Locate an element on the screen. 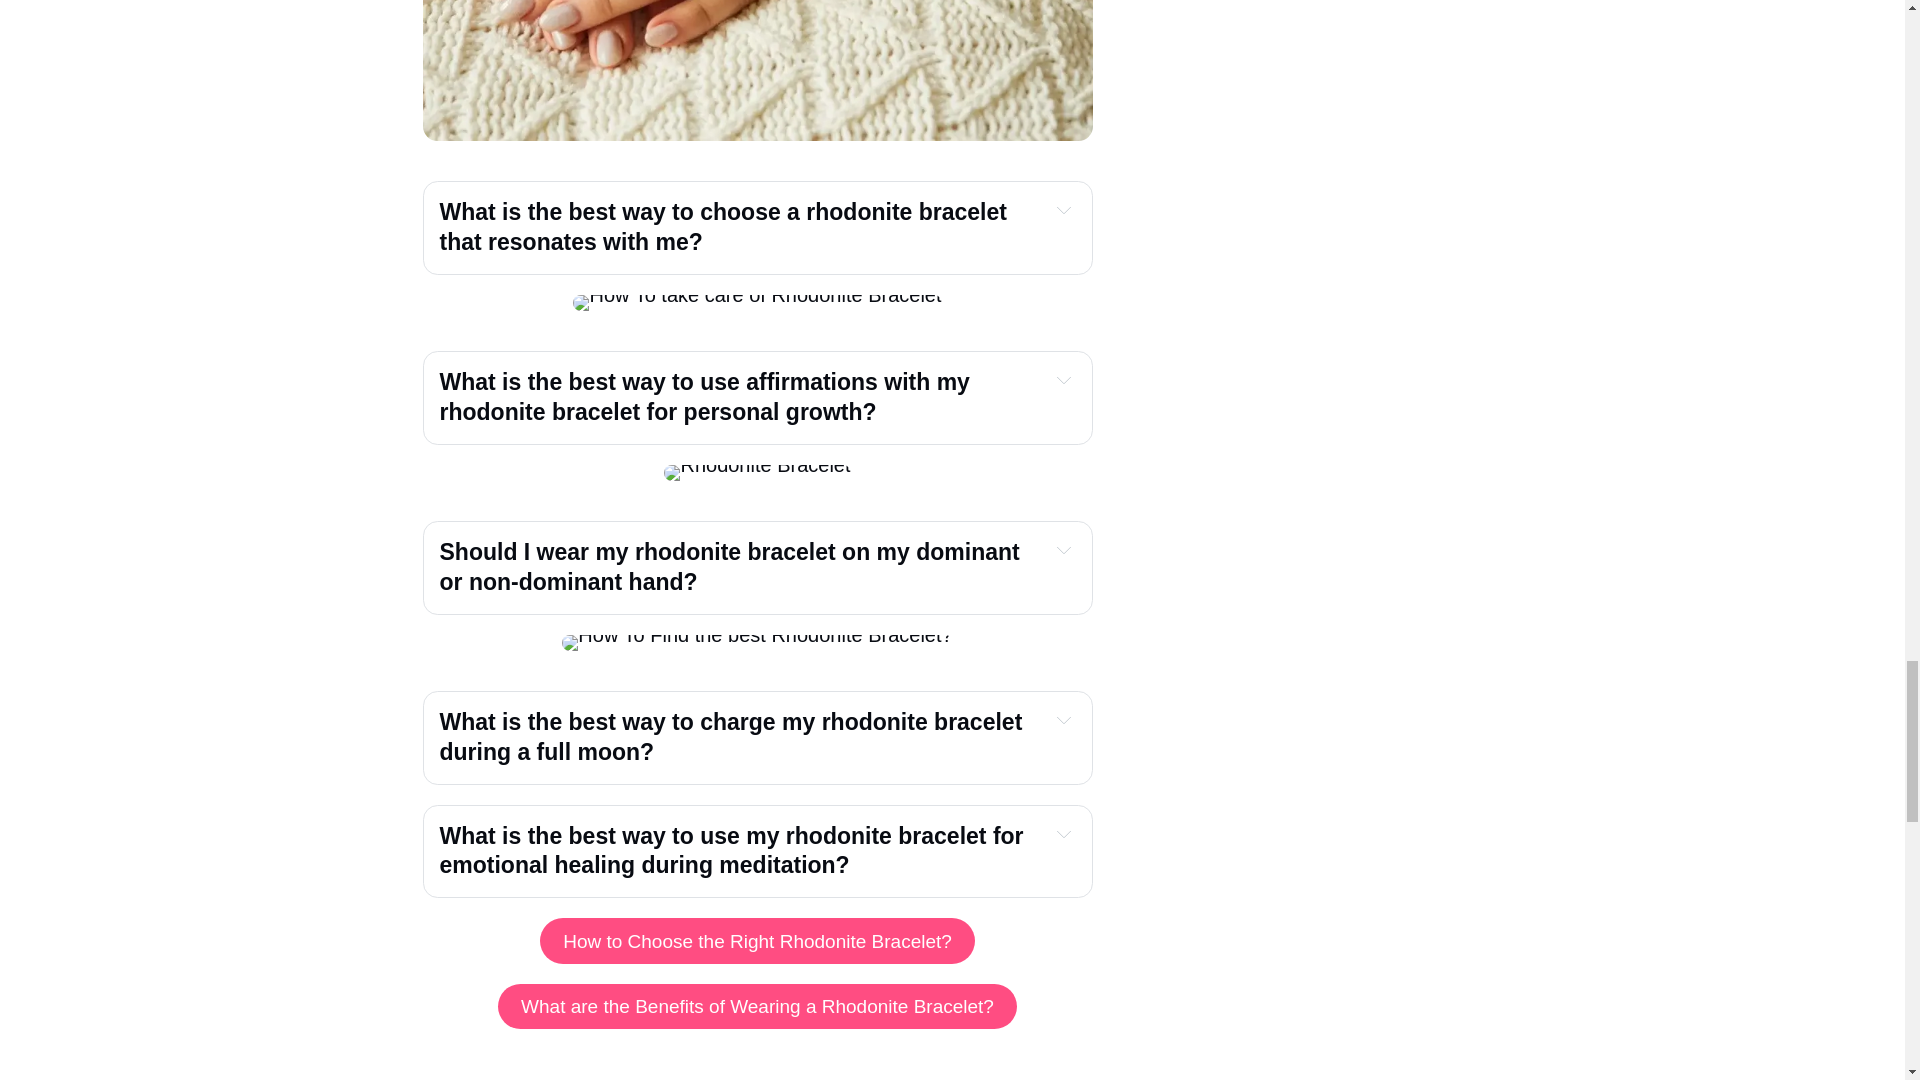 The image size is (1920, 1080). How to Choose the Right Rhodonite Bracelet? is located at coordinates (756, 941).